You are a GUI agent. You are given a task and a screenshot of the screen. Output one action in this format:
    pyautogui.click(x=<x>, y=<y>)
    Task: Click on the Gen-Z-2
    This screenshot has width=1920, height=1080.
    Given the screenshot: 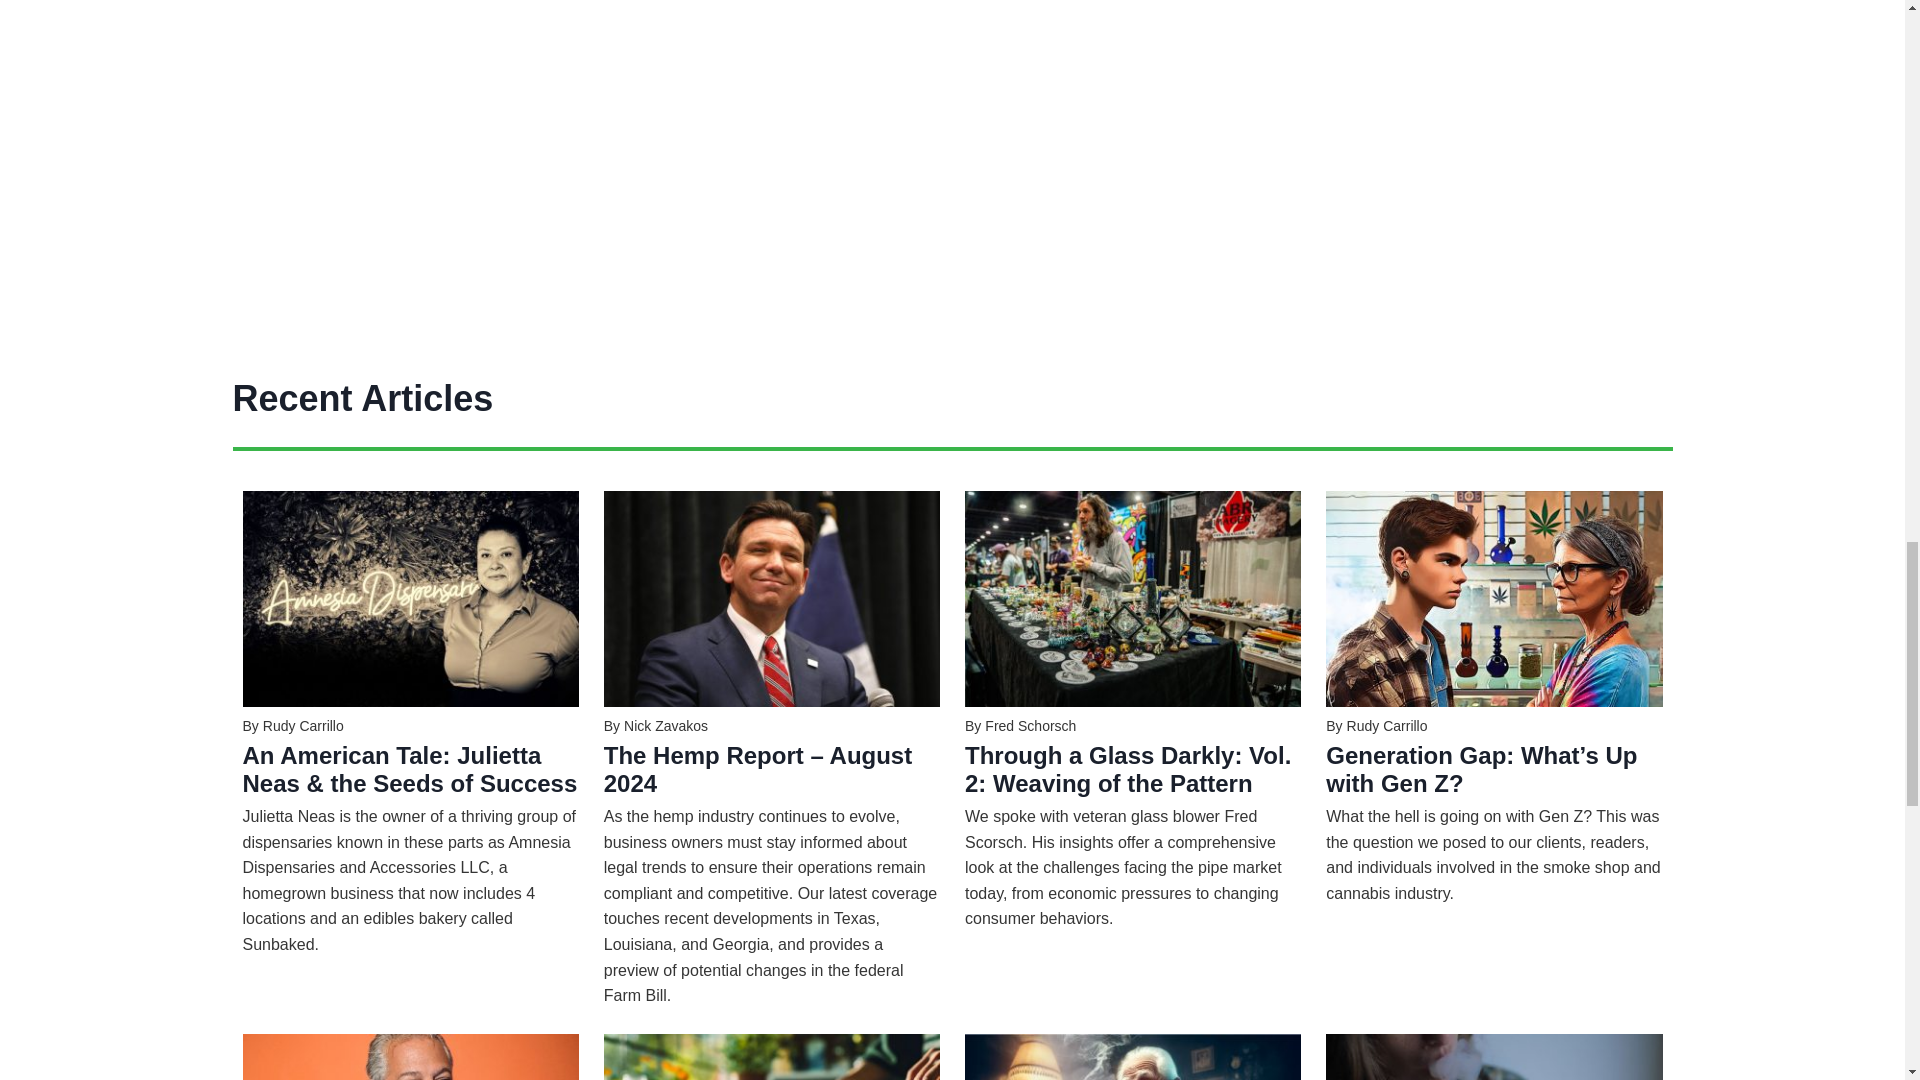 What is the action you would take?
    pyautogui.click(x=1494, y=599)
    